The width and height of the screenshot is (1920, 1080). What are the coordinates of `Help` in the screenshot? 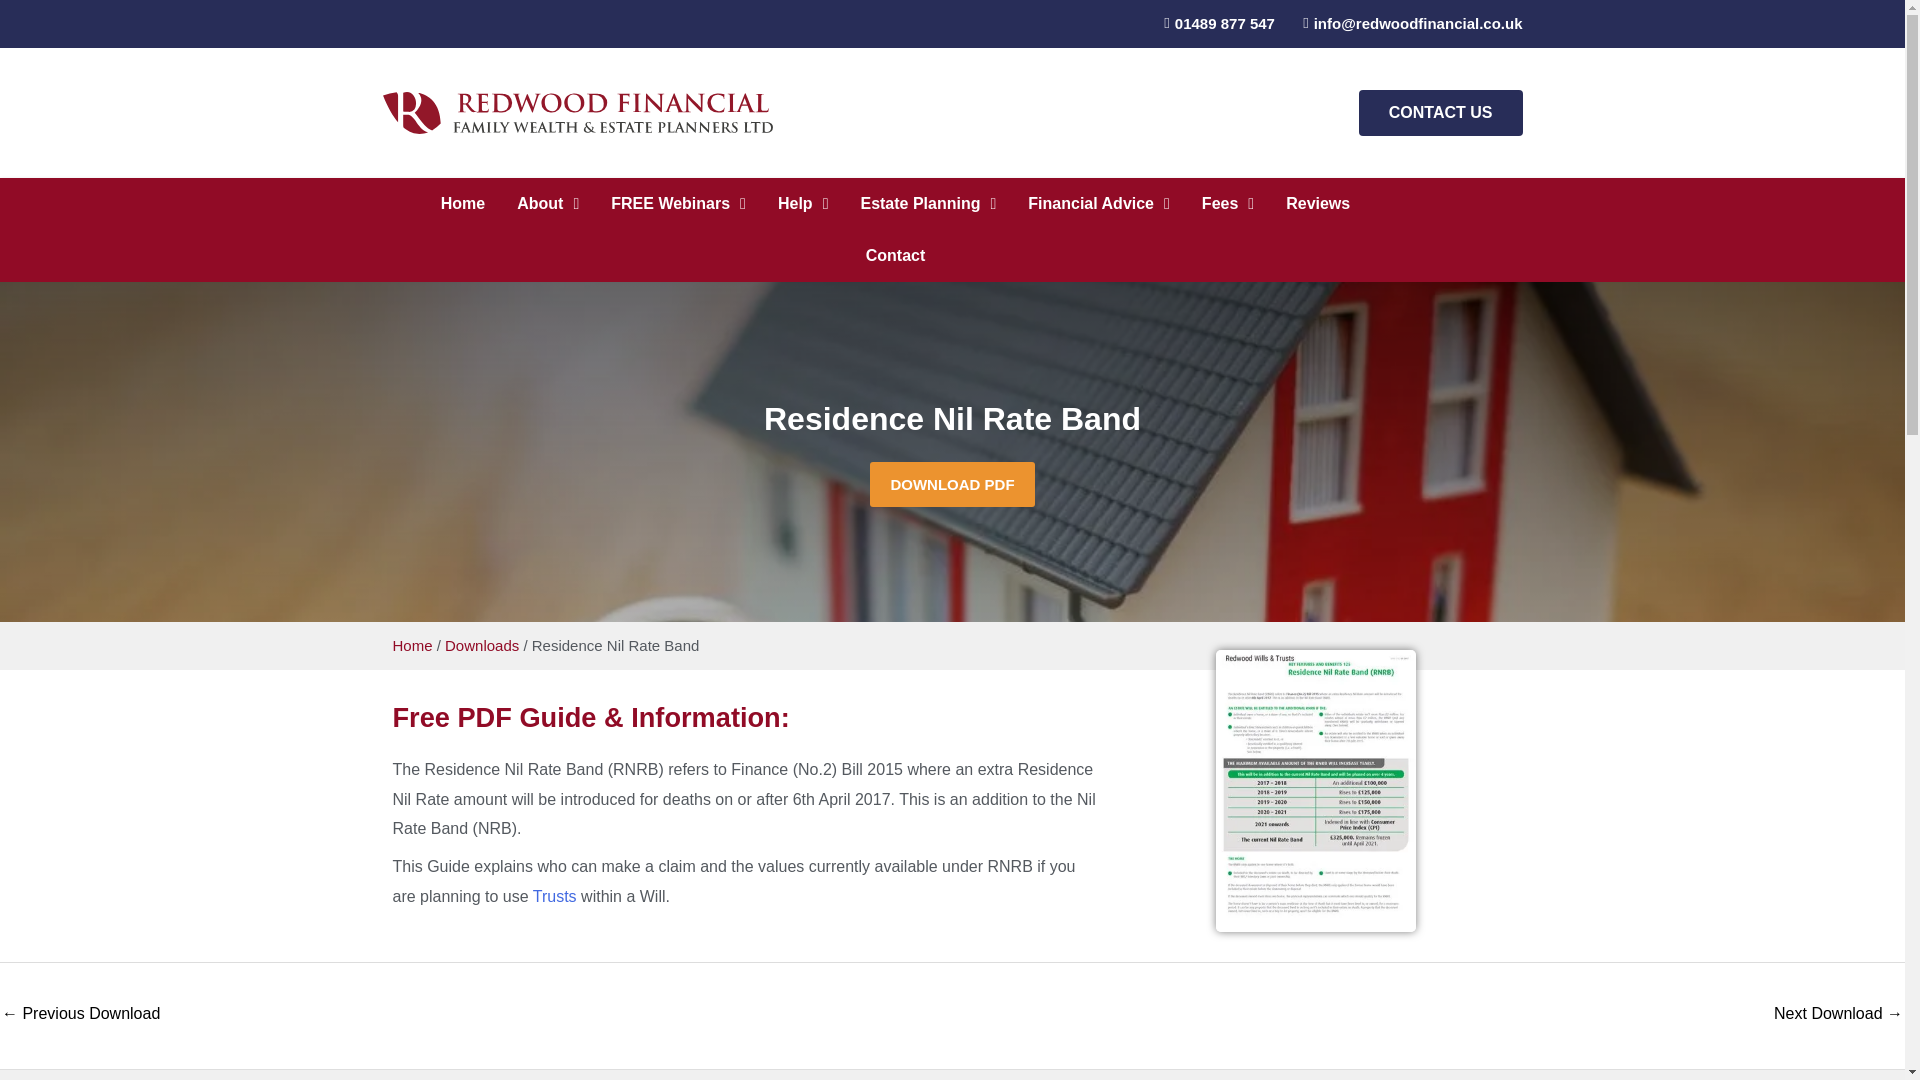 It's located at (803, 204).